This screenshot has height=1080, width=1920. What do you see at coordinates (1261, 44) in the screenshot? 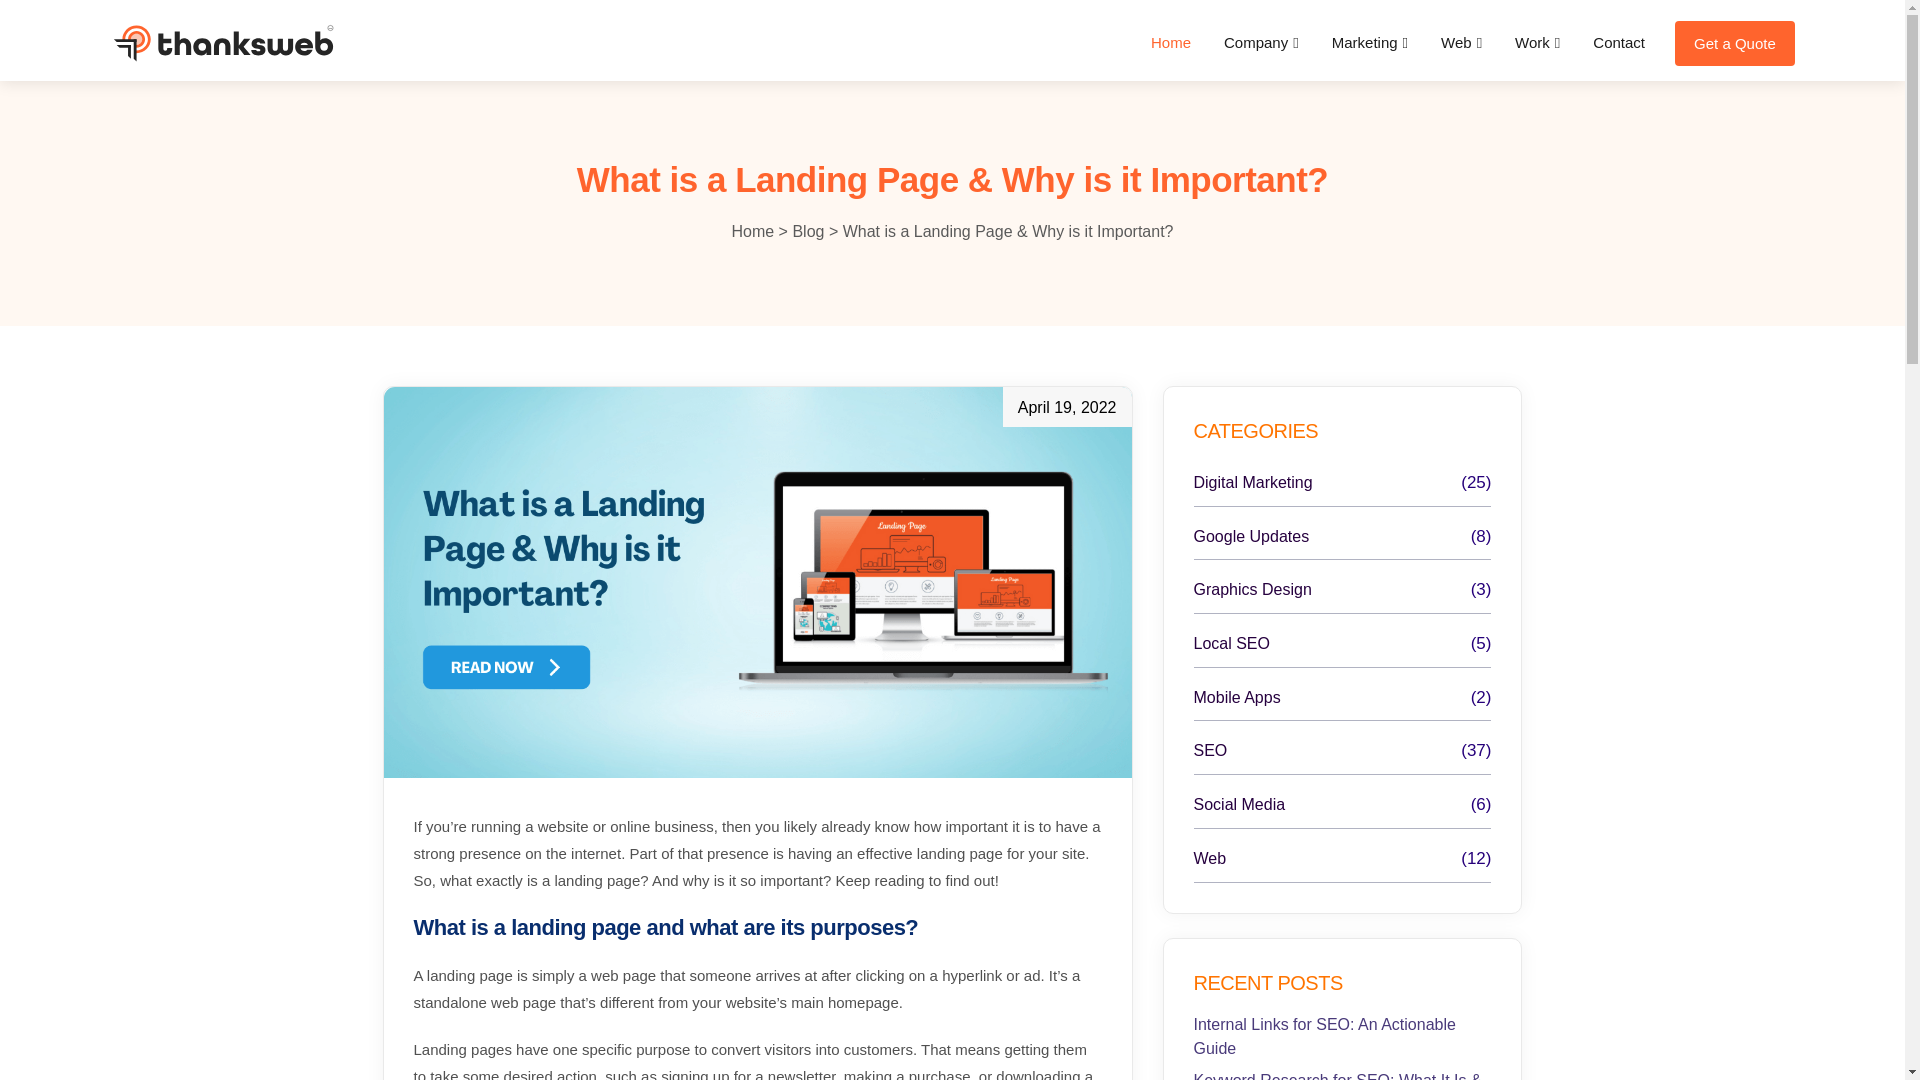
I see `Company` at bounding box center [1261, 44].